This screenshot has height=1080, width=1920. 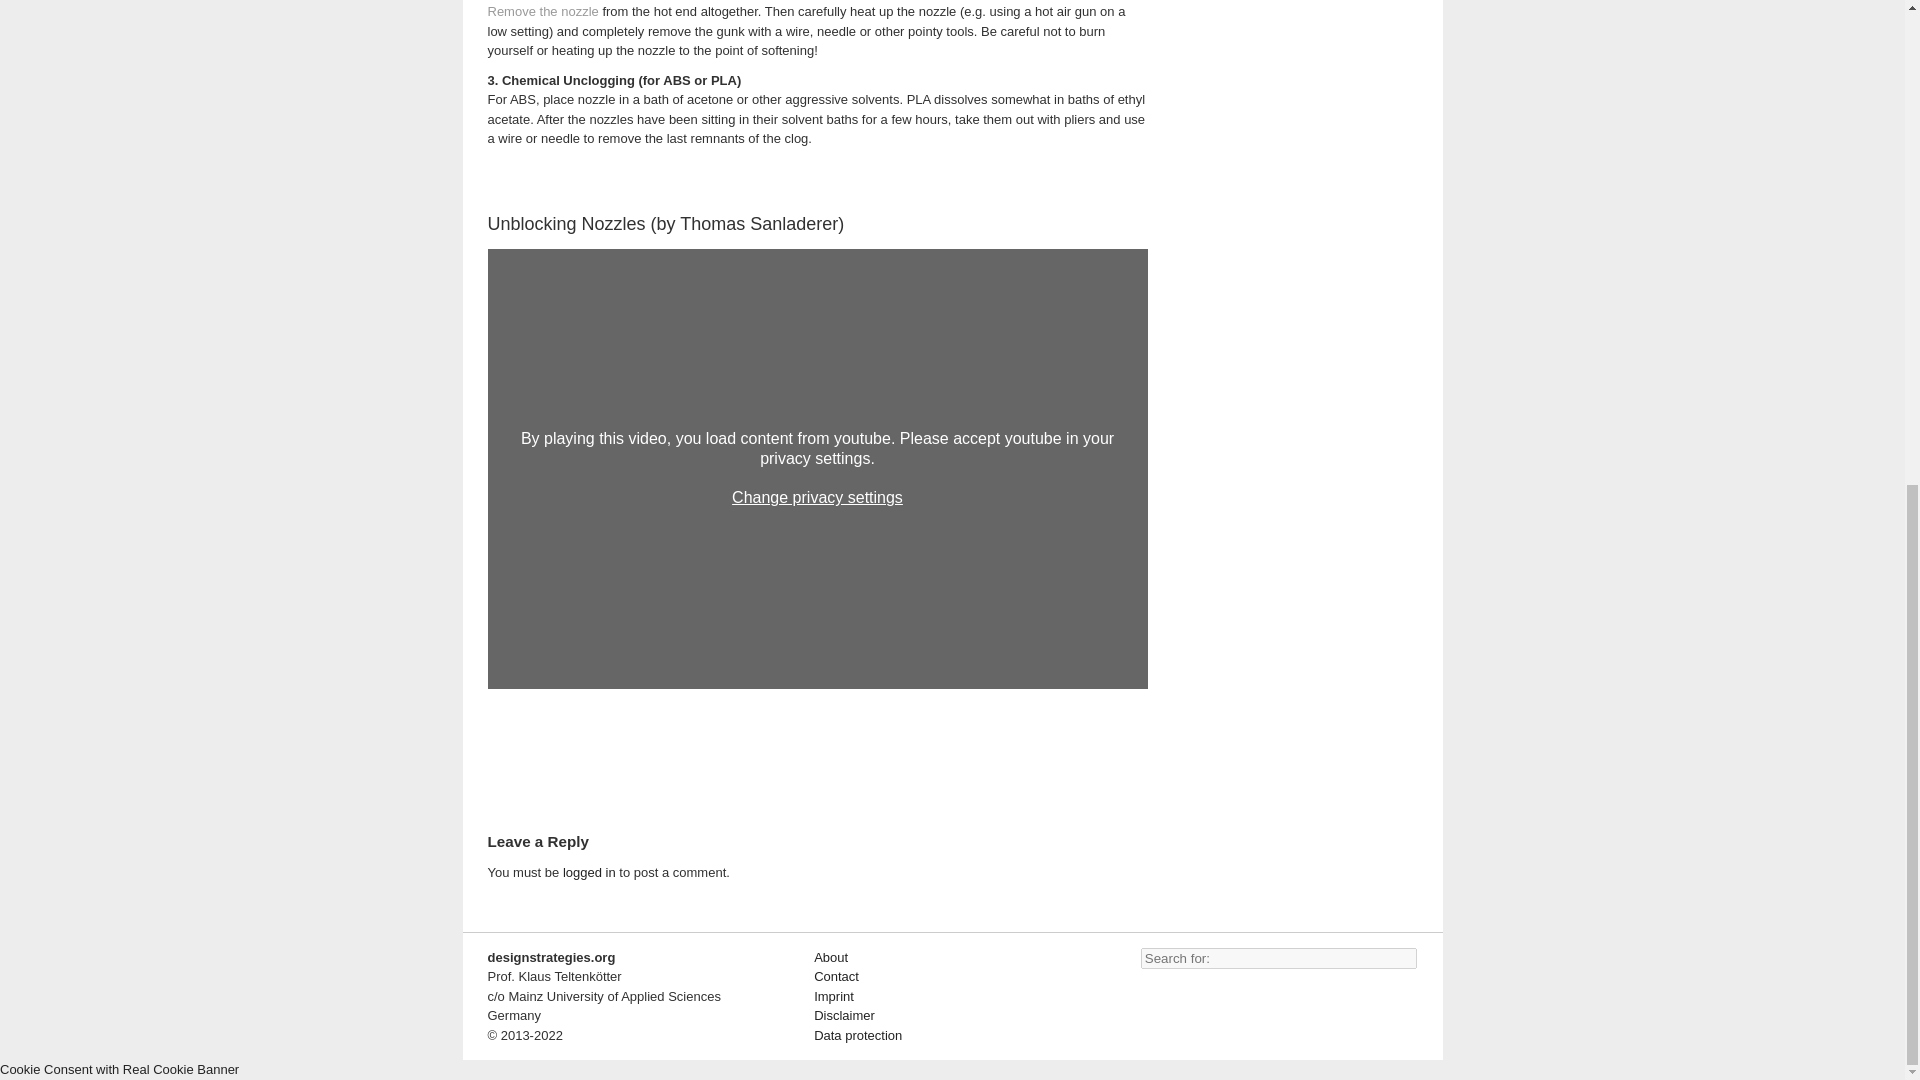 I want to click on Imprint, so click(x=834, y=996).